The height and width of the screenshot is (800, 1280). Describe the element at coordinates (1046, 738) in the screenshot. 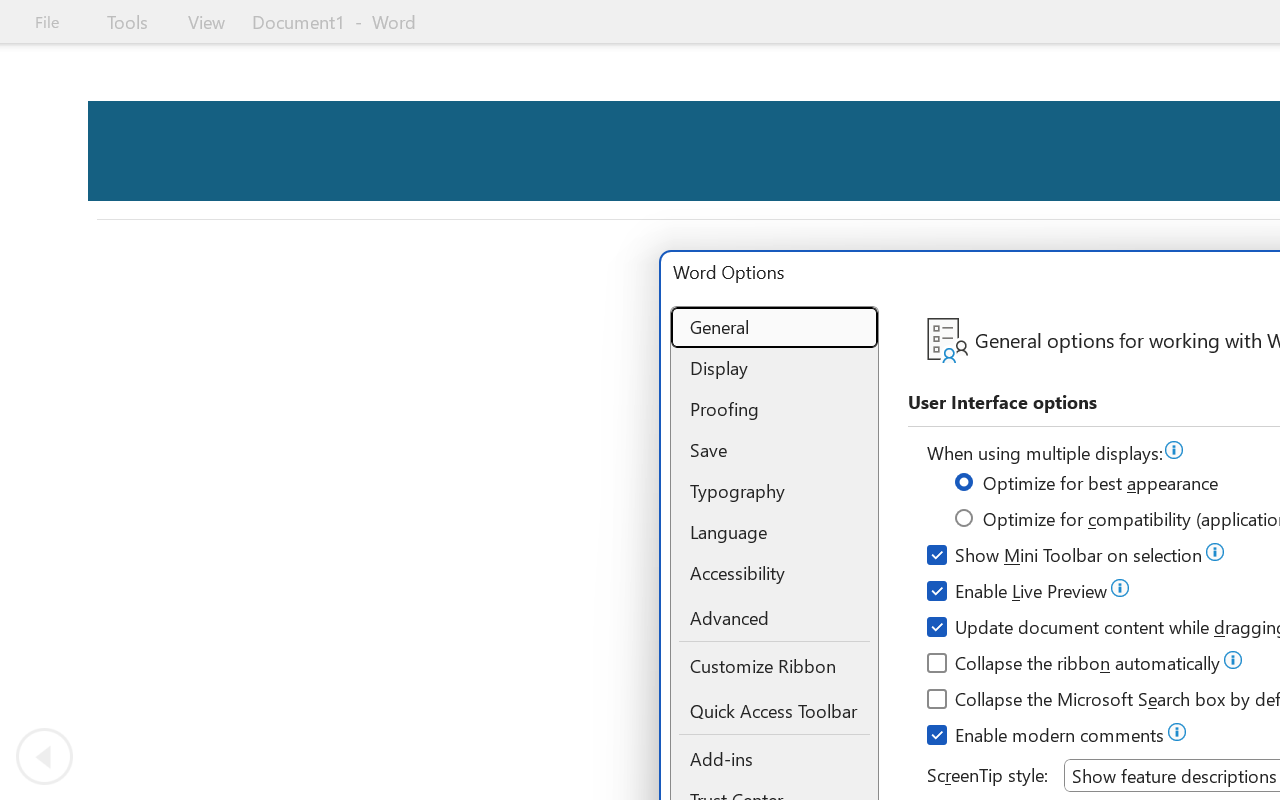

I see `Enable modern comments` at that location.